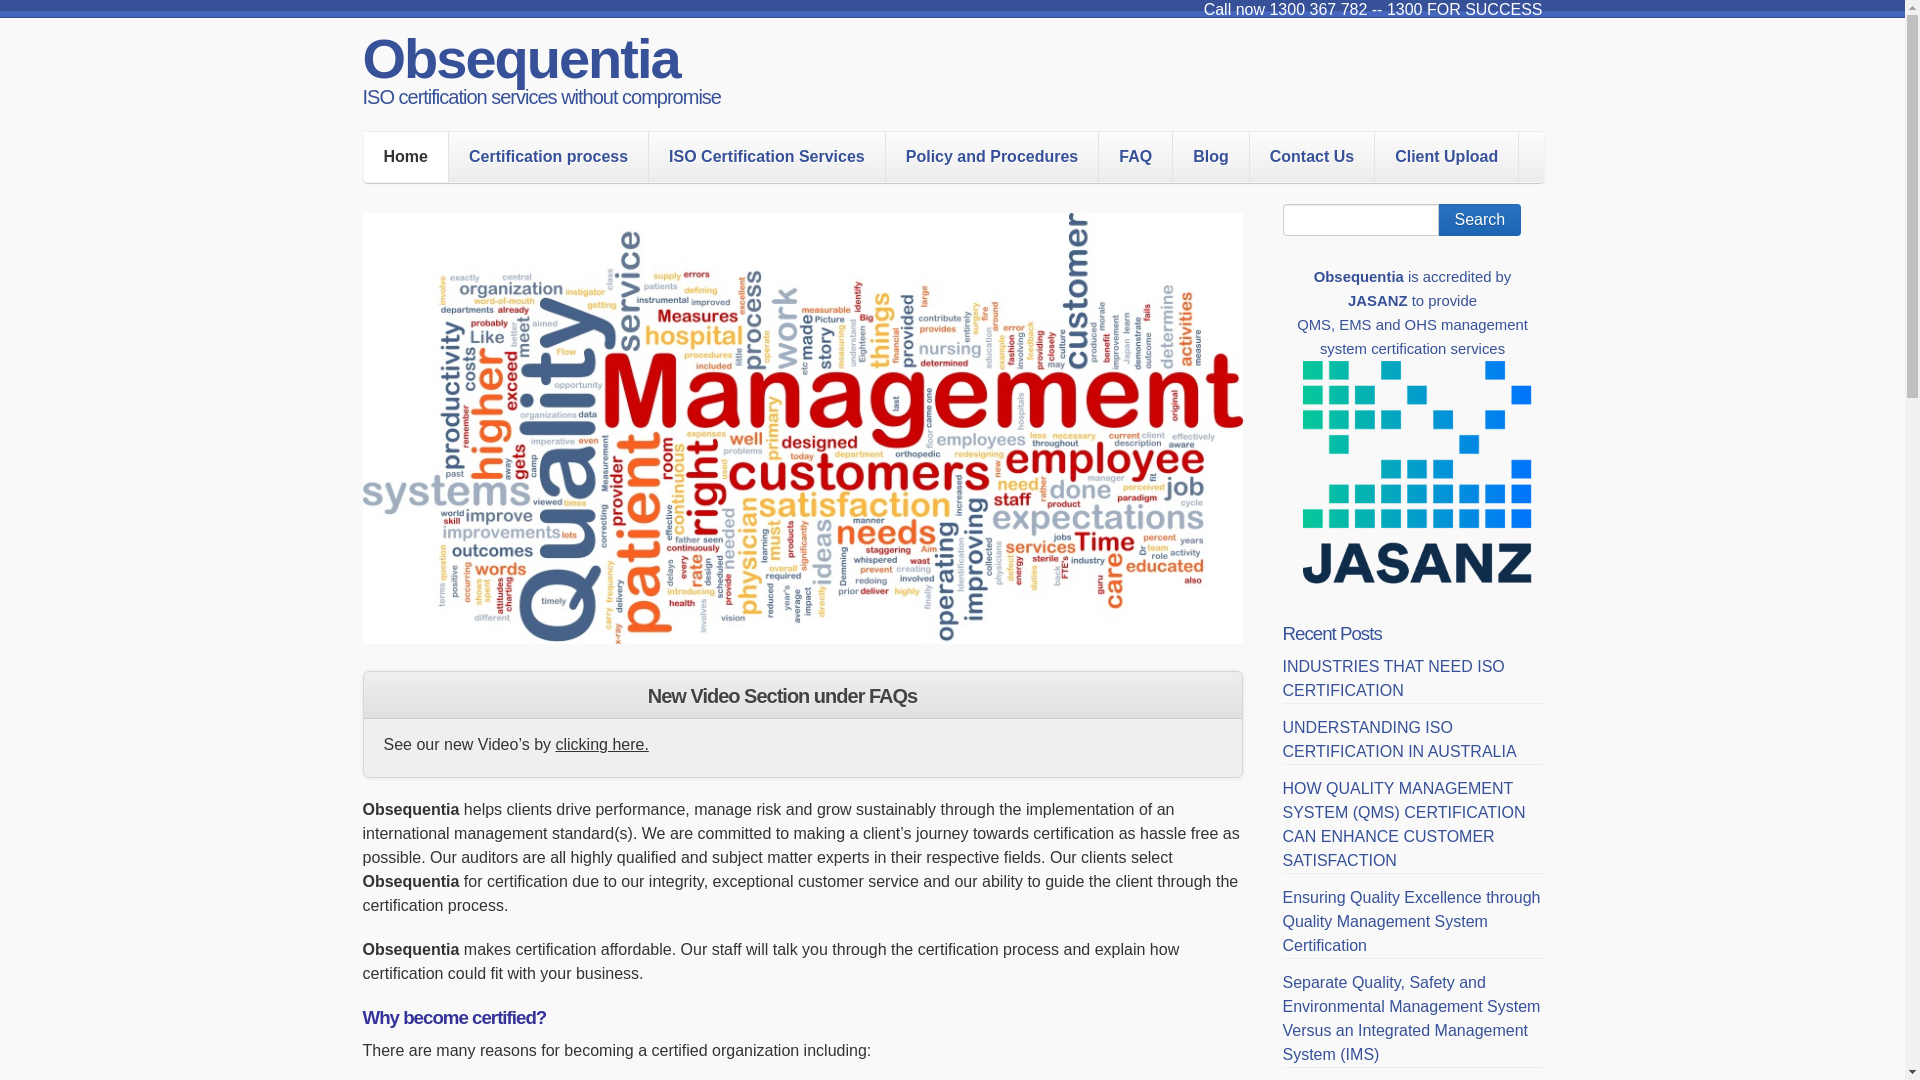 This screenshot has width=1920, height=1080. Describe the element at coordinates (1399, 740) in the screenshot. I see `UNDERSTANDING ISO CERTIFICATION IN AUSTRALIA` at that location.